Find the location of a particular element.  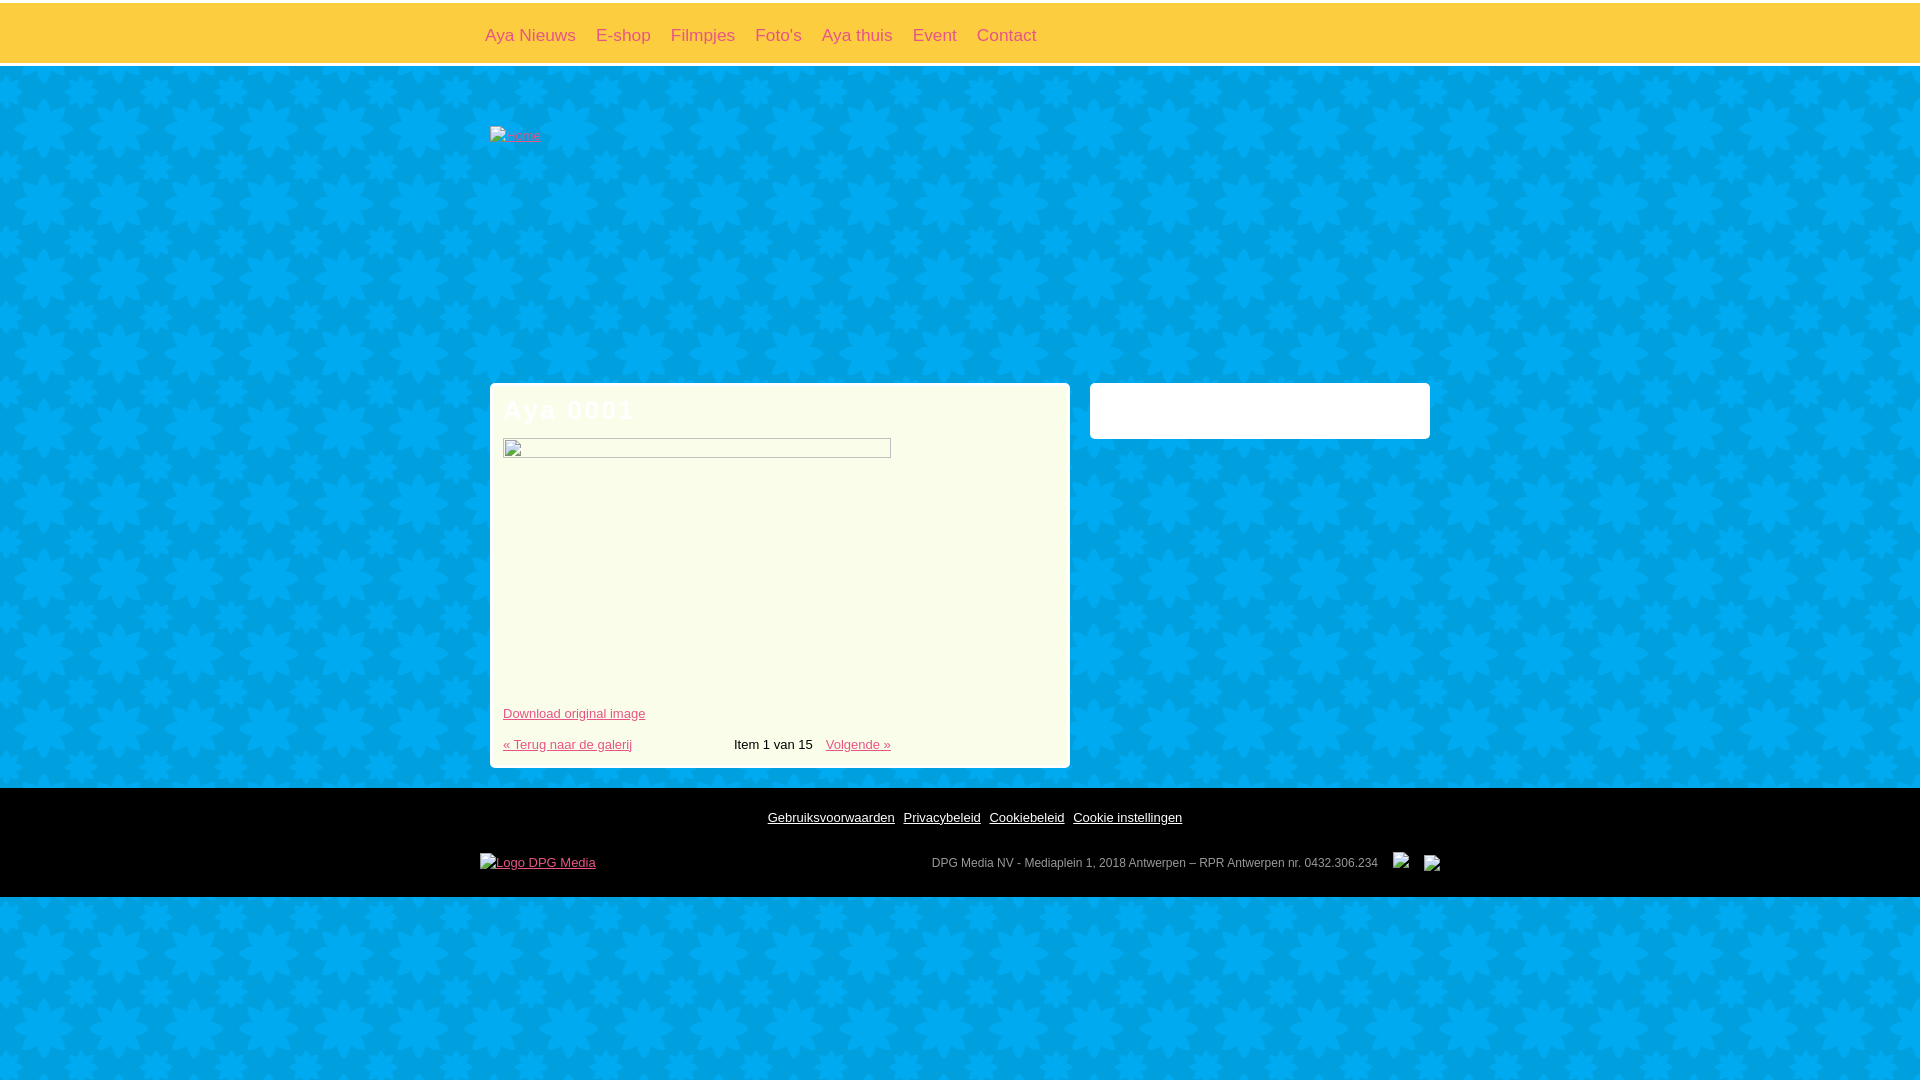

Mobiel 21 is located at coordinates (1344, 408).